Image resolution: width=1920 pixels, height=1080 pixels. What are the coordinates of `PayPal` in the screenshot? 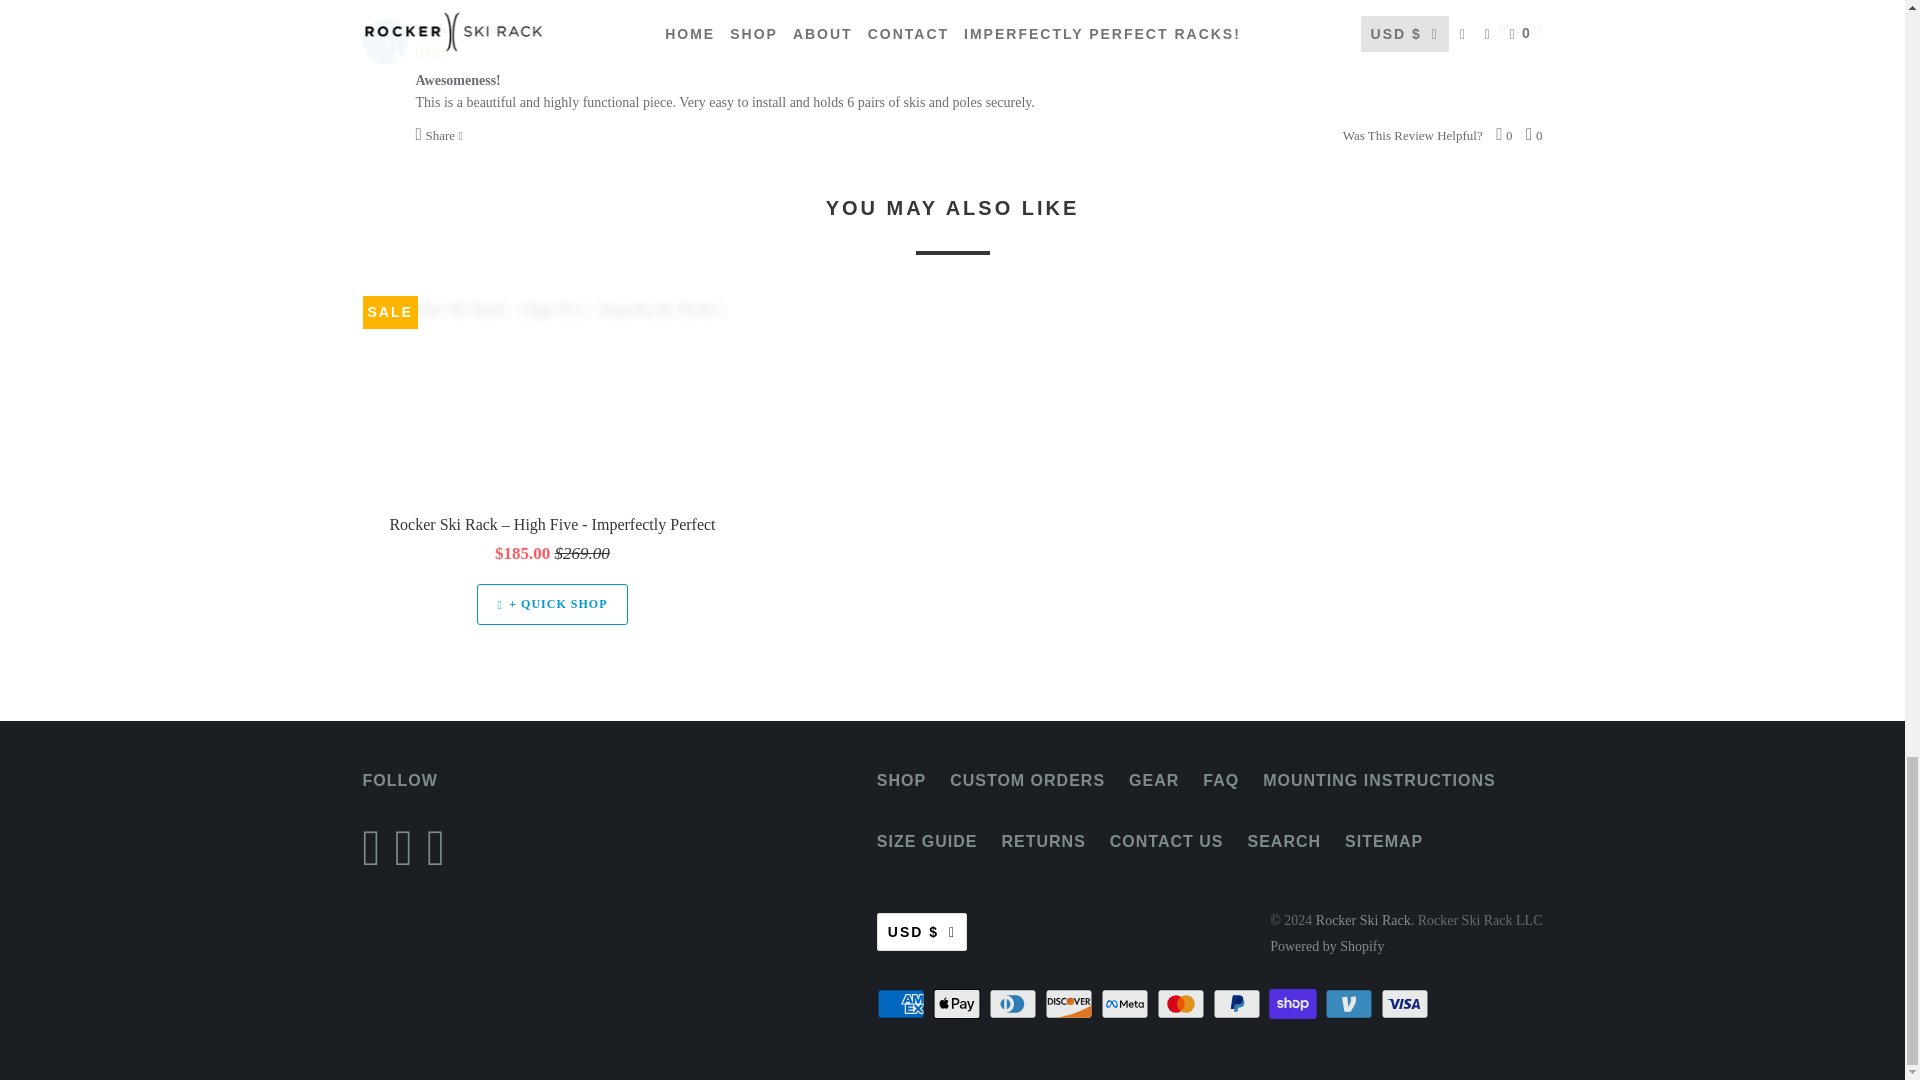 It's located at (1239, 1004).